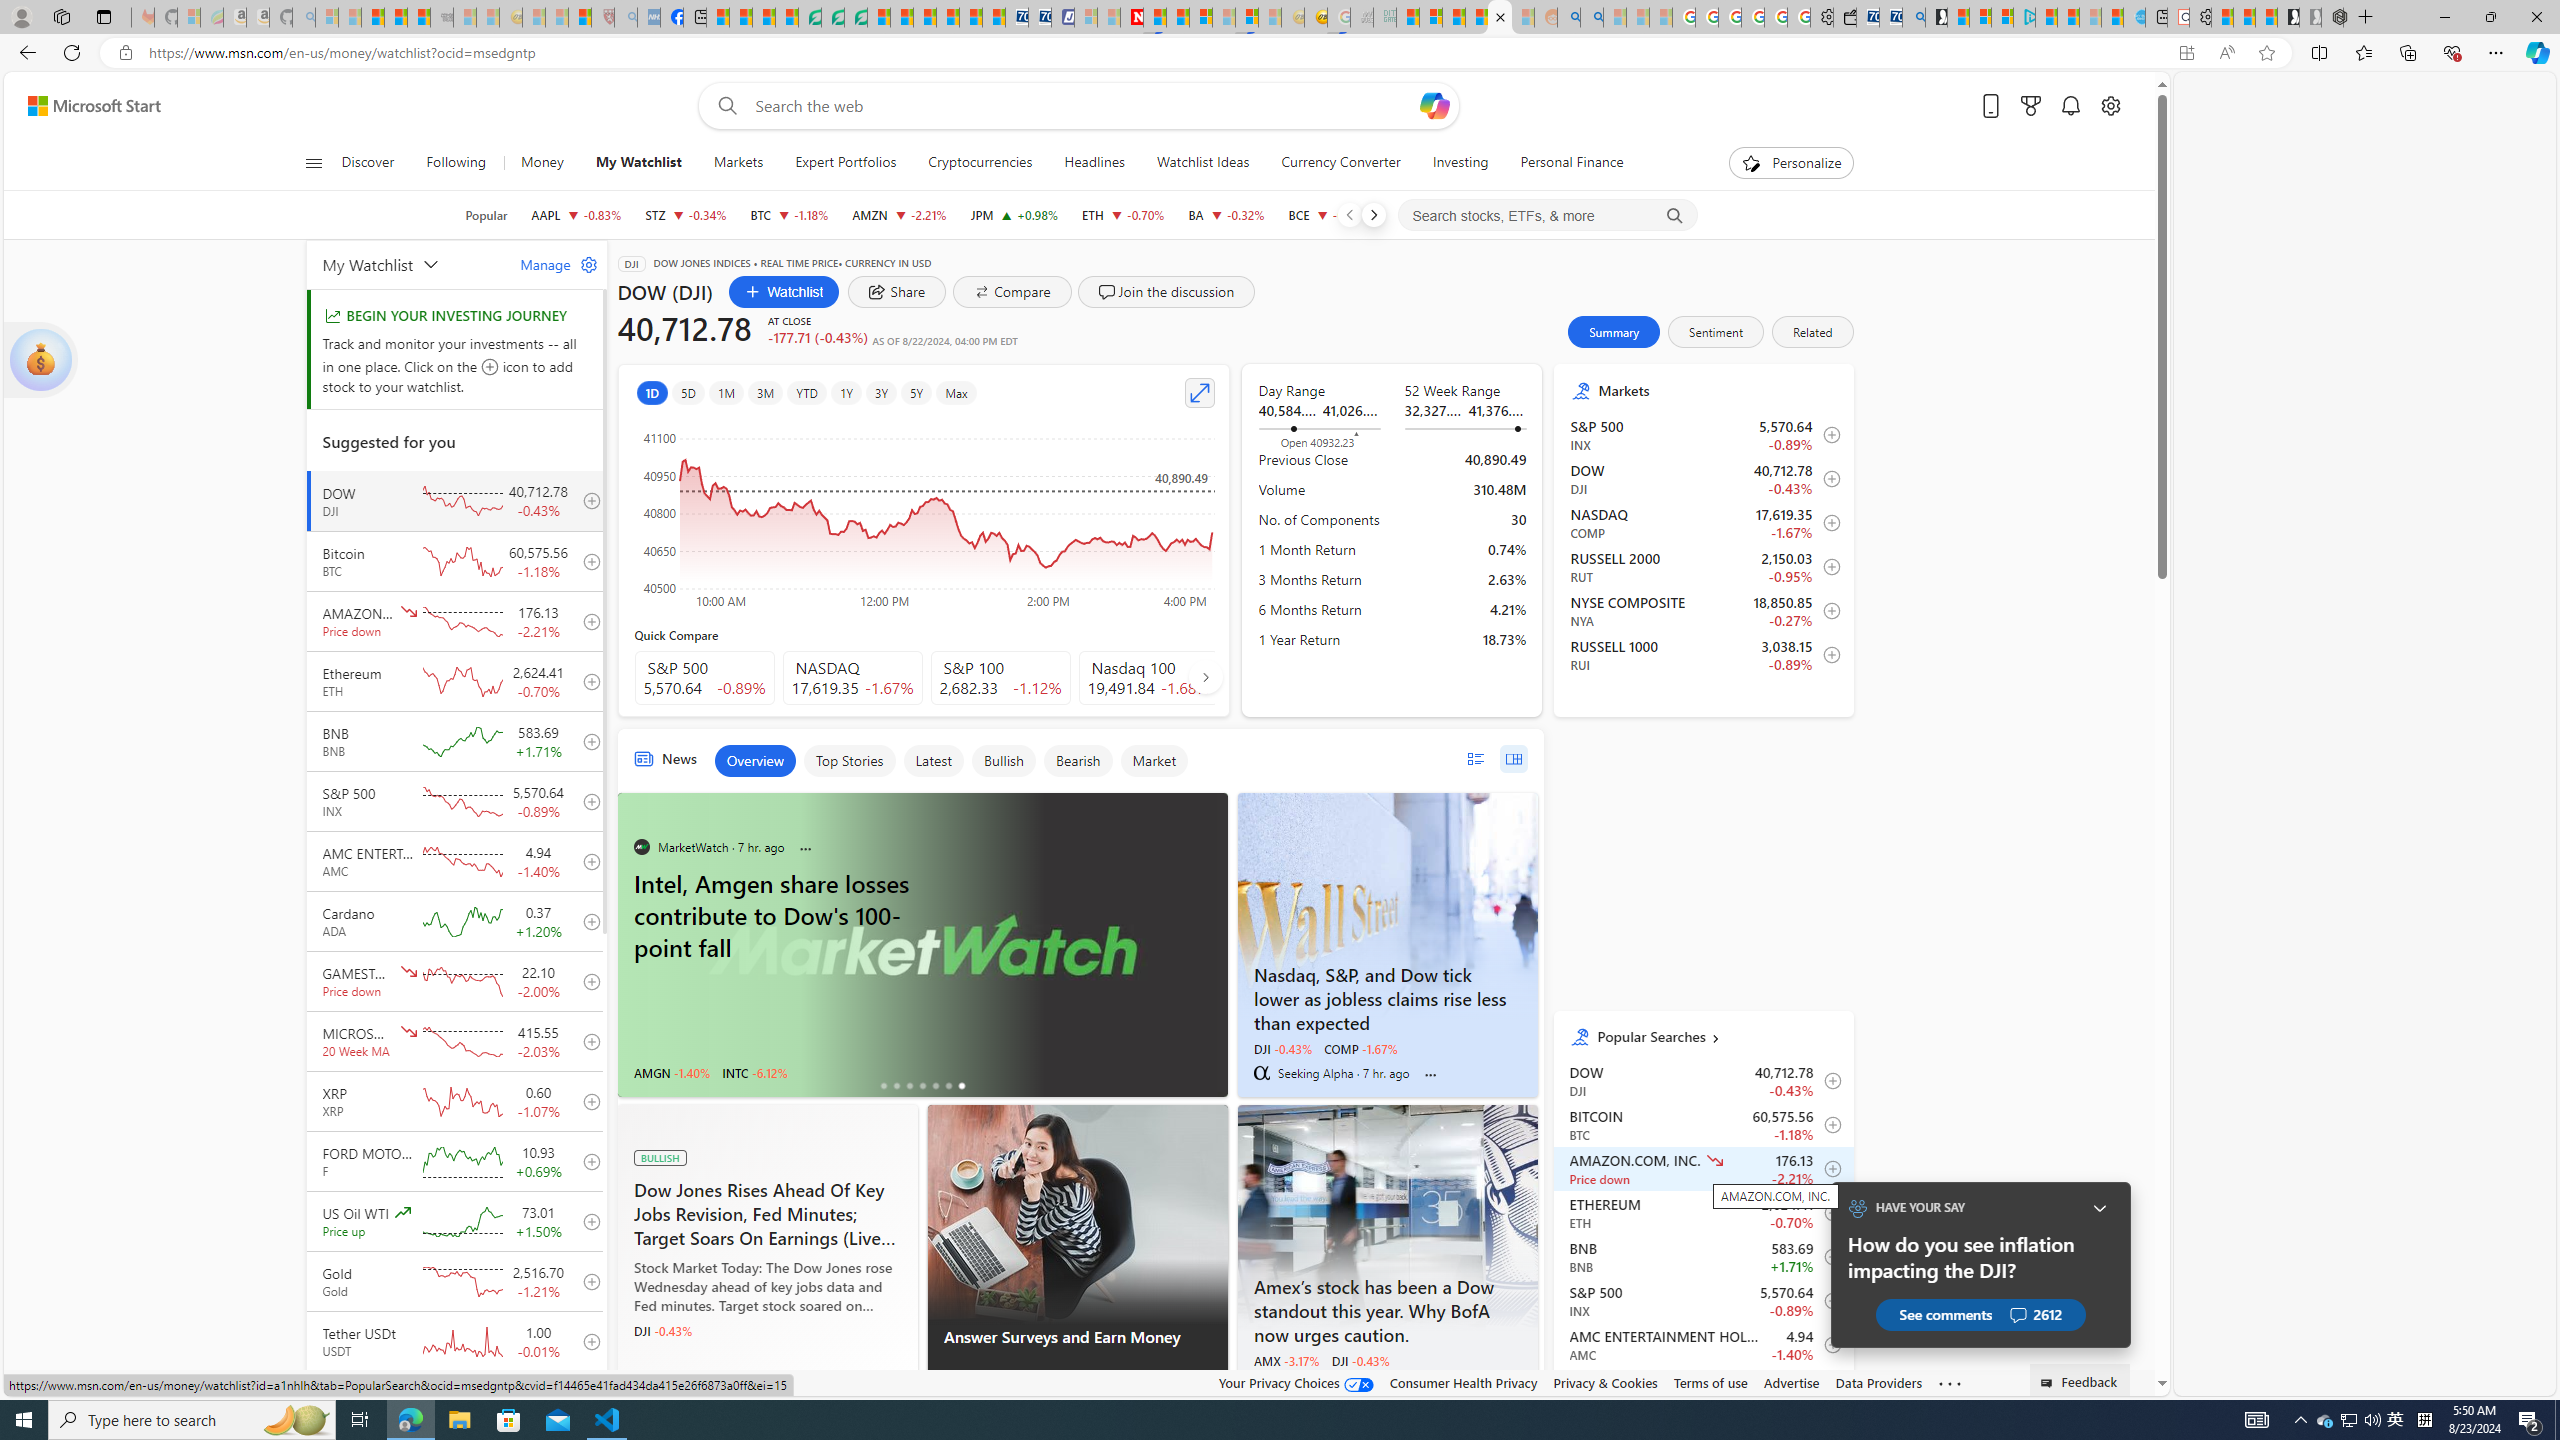 This screenshot has width=2560, height=1440. Describe the element at coordinates (897, 292) in the screenshot. I see `share dialog` at that location.